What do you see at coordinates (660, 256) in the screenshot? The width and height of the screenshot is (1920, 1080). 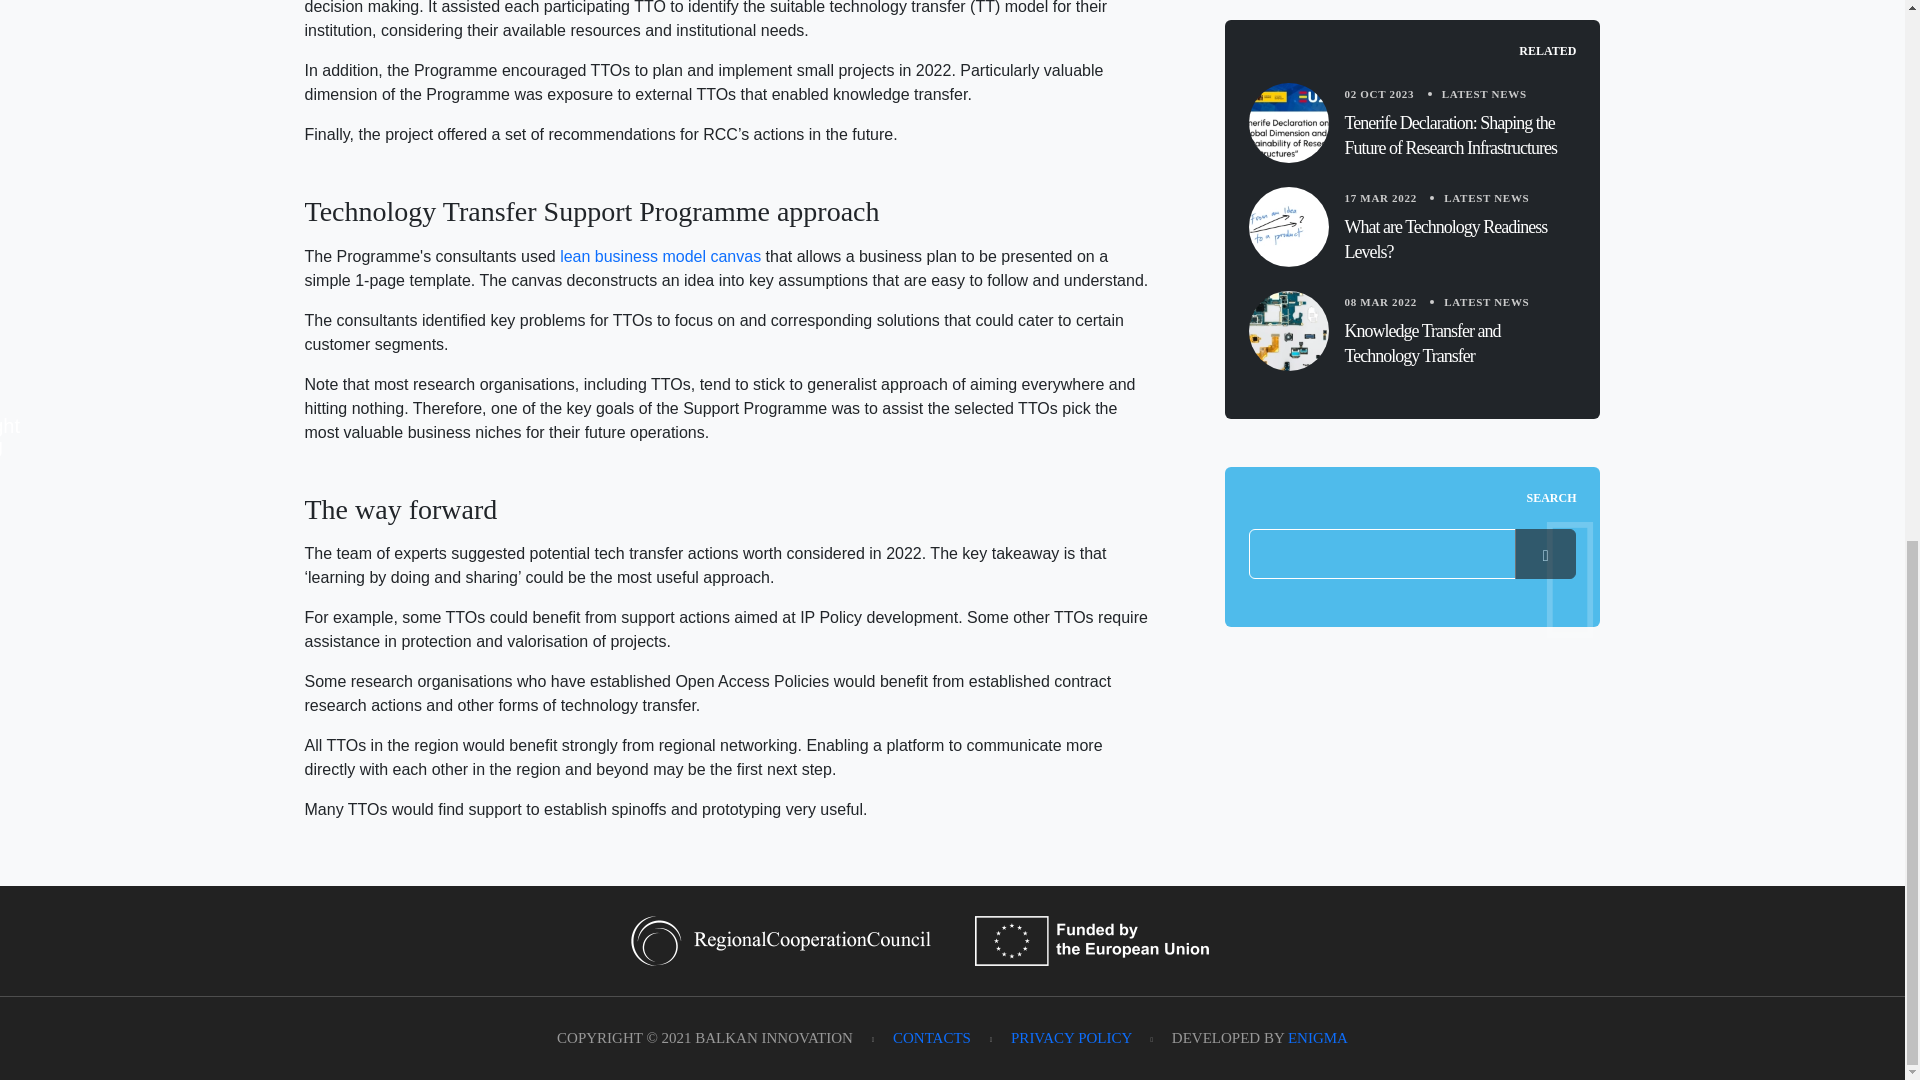 I see `lean business model canvas` at bounding box center [660, 256].